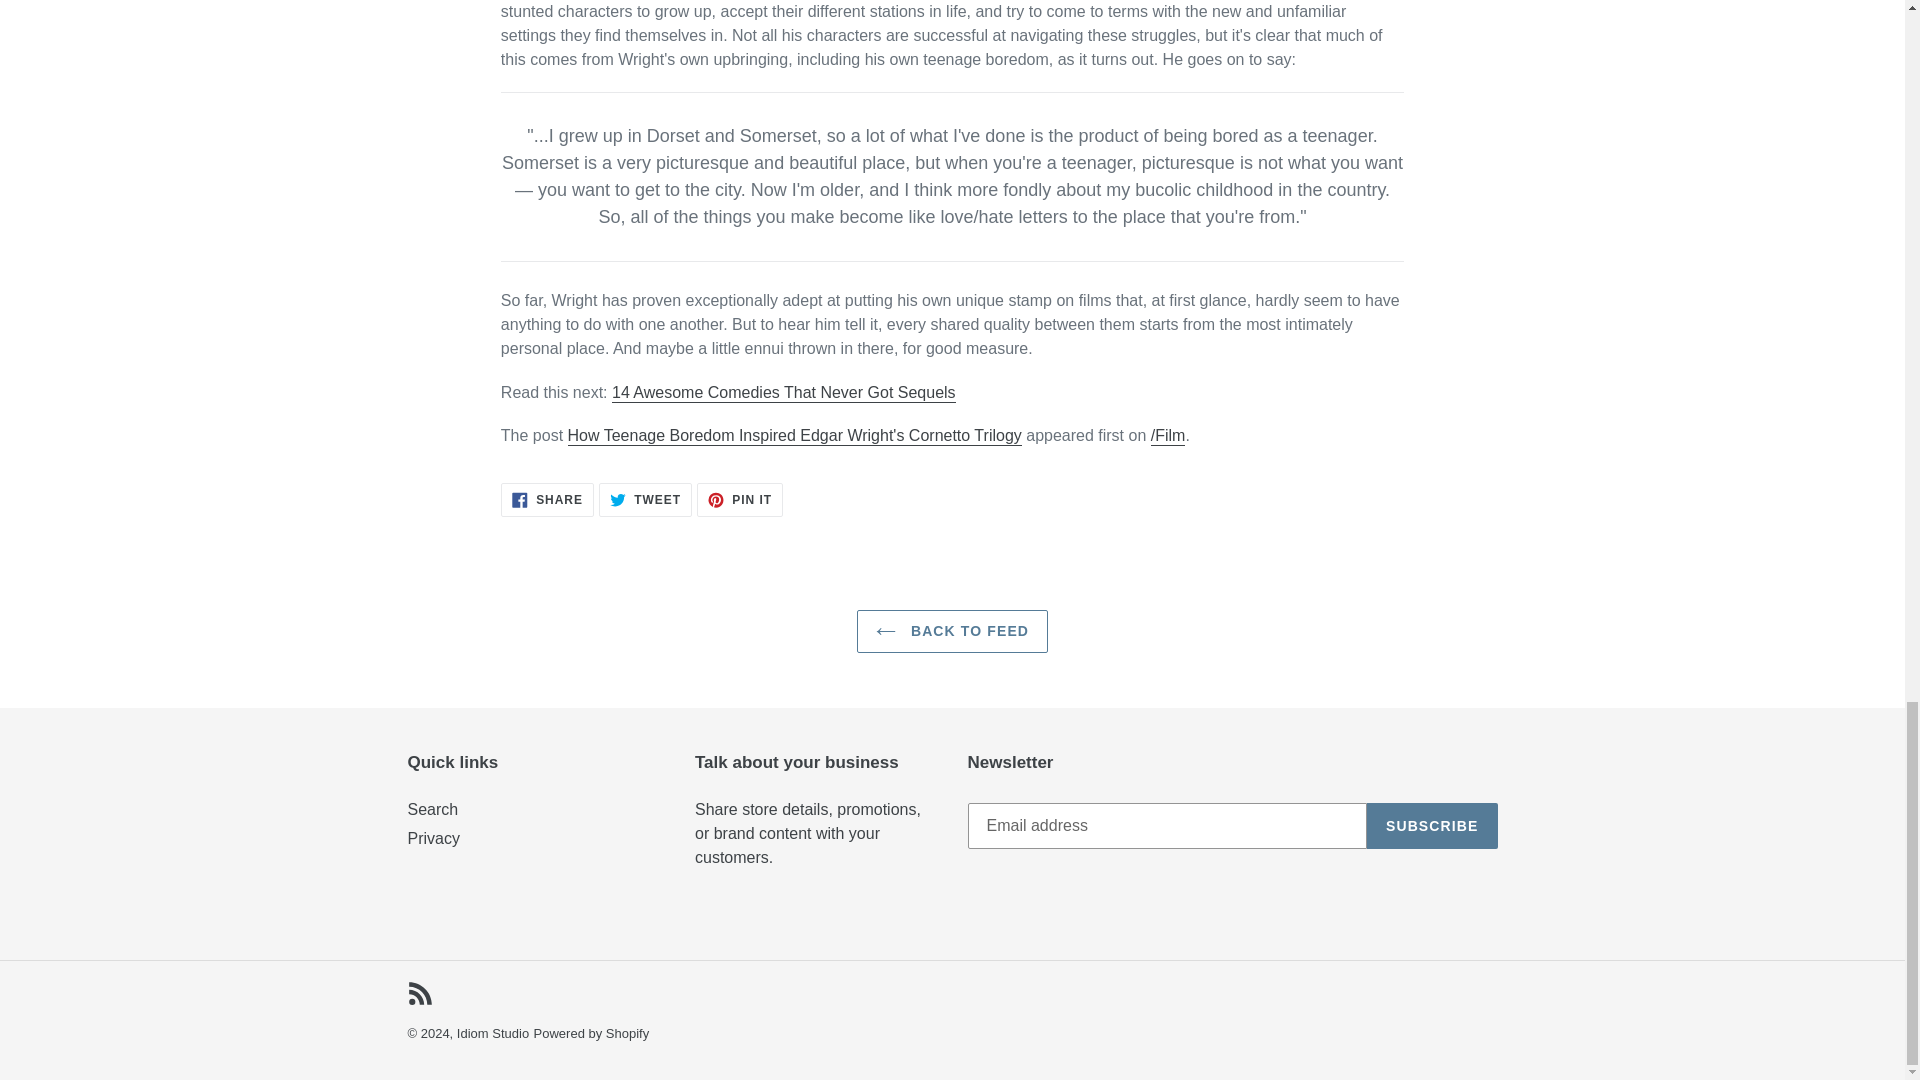  Describe the element at coordinates (432, 809) in the screenshot. I see `Search` at that location.